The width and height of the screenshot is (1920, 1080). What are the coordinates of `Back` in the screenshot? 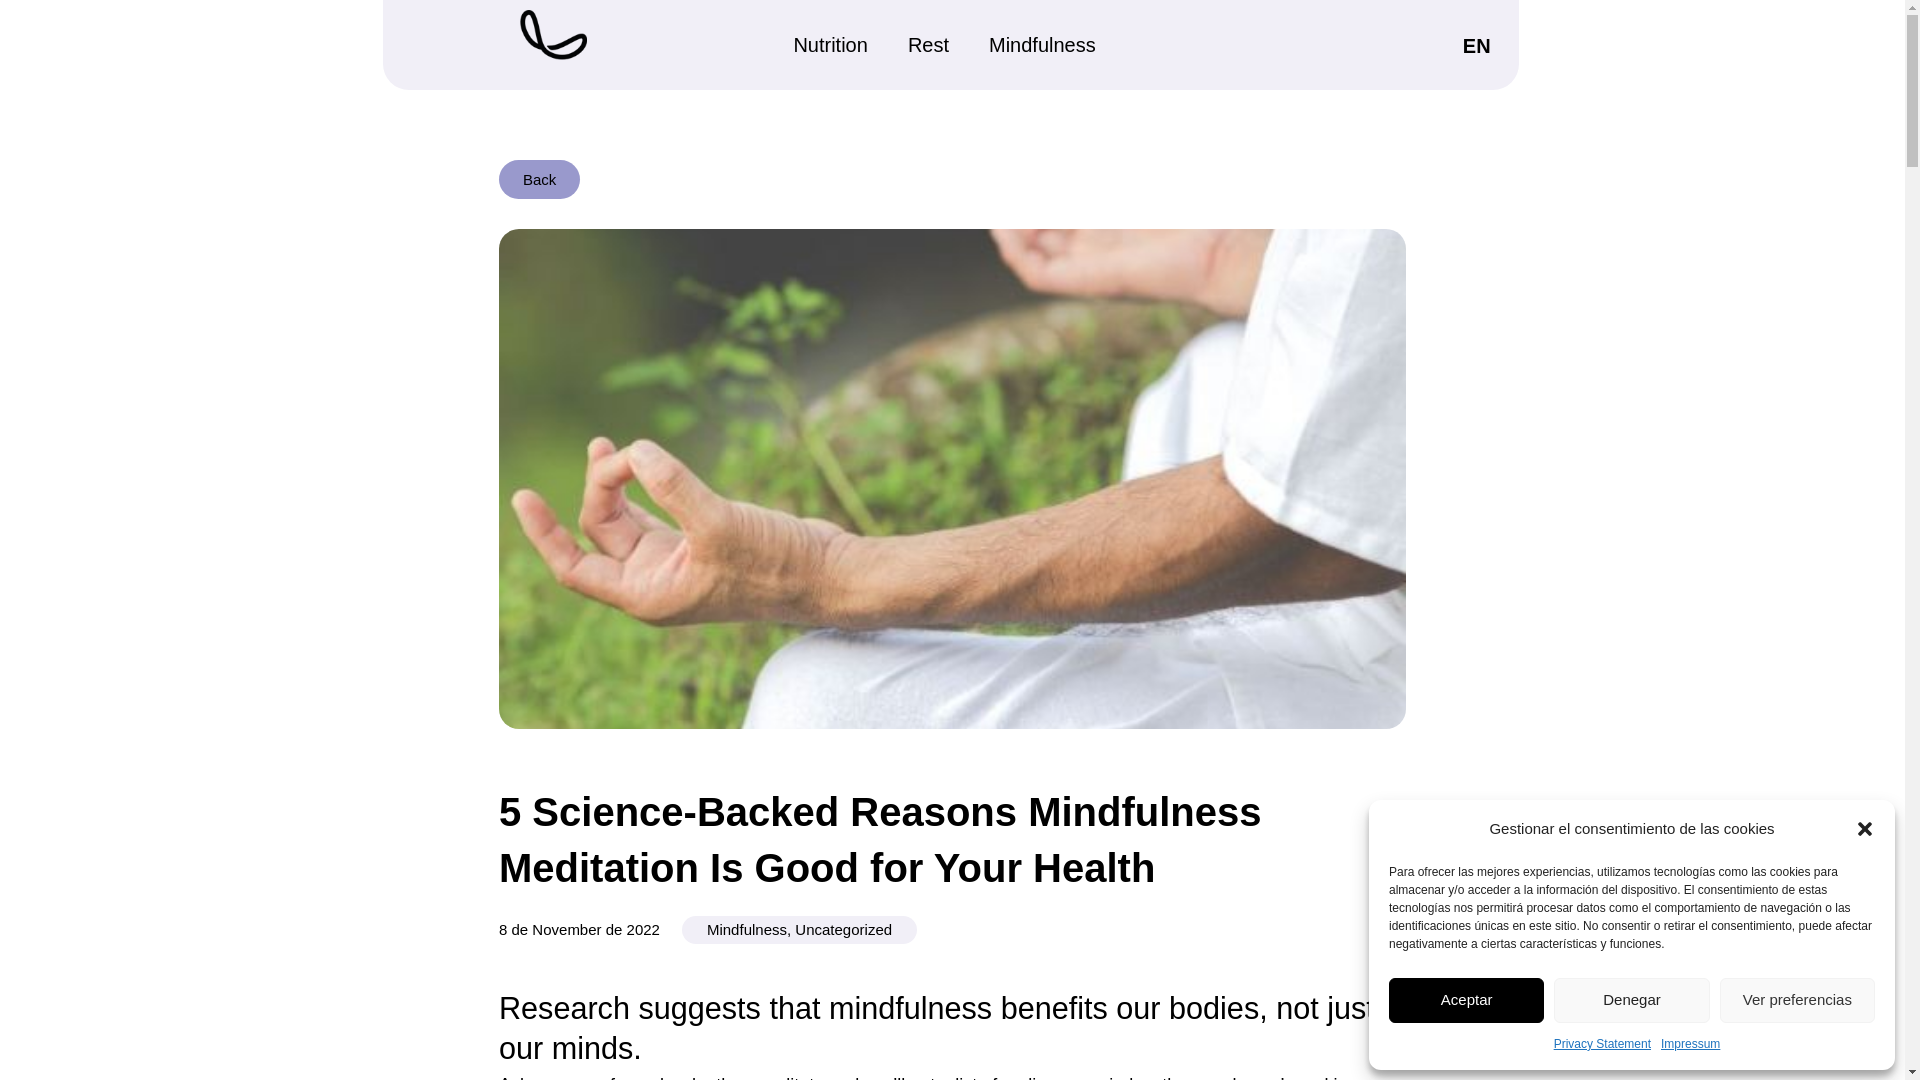 It's located at (539, 178).